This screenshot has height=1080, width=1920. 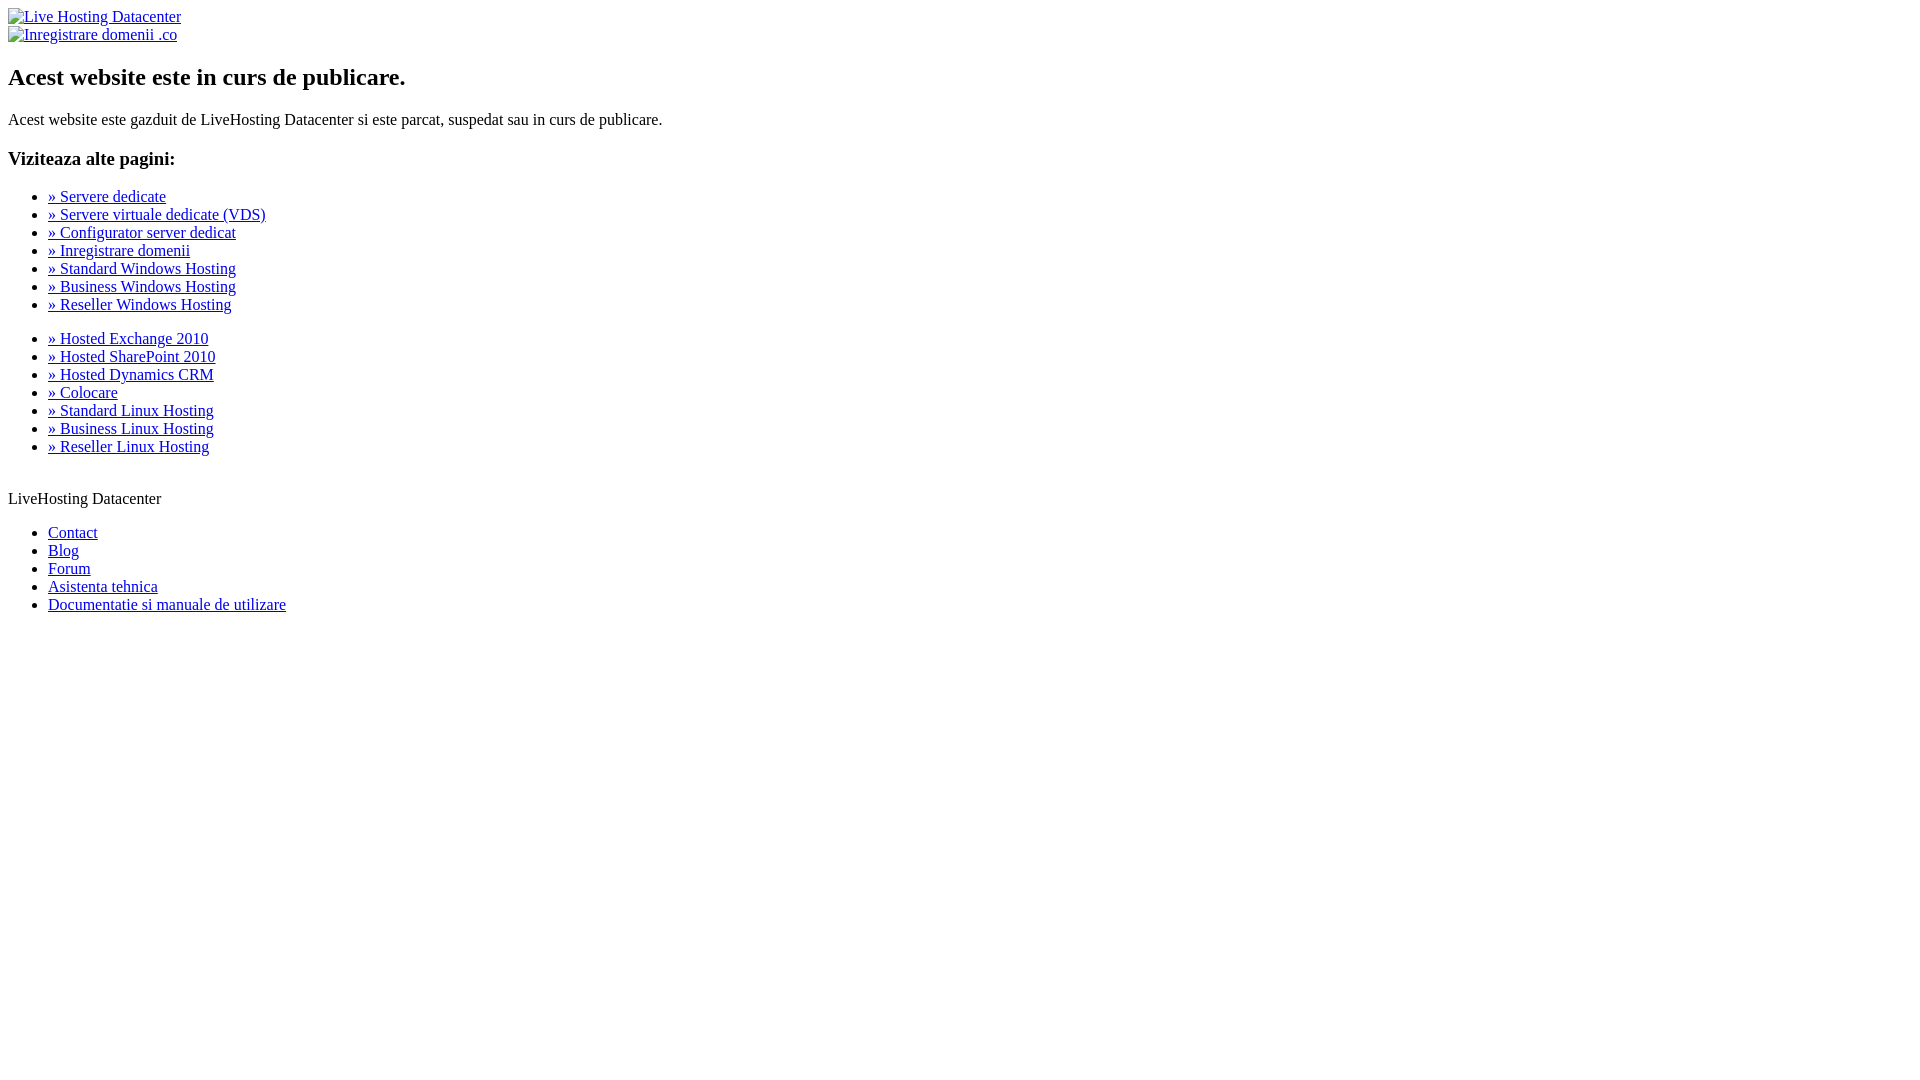 I want to click on Contact, so click(x=73, y=532).